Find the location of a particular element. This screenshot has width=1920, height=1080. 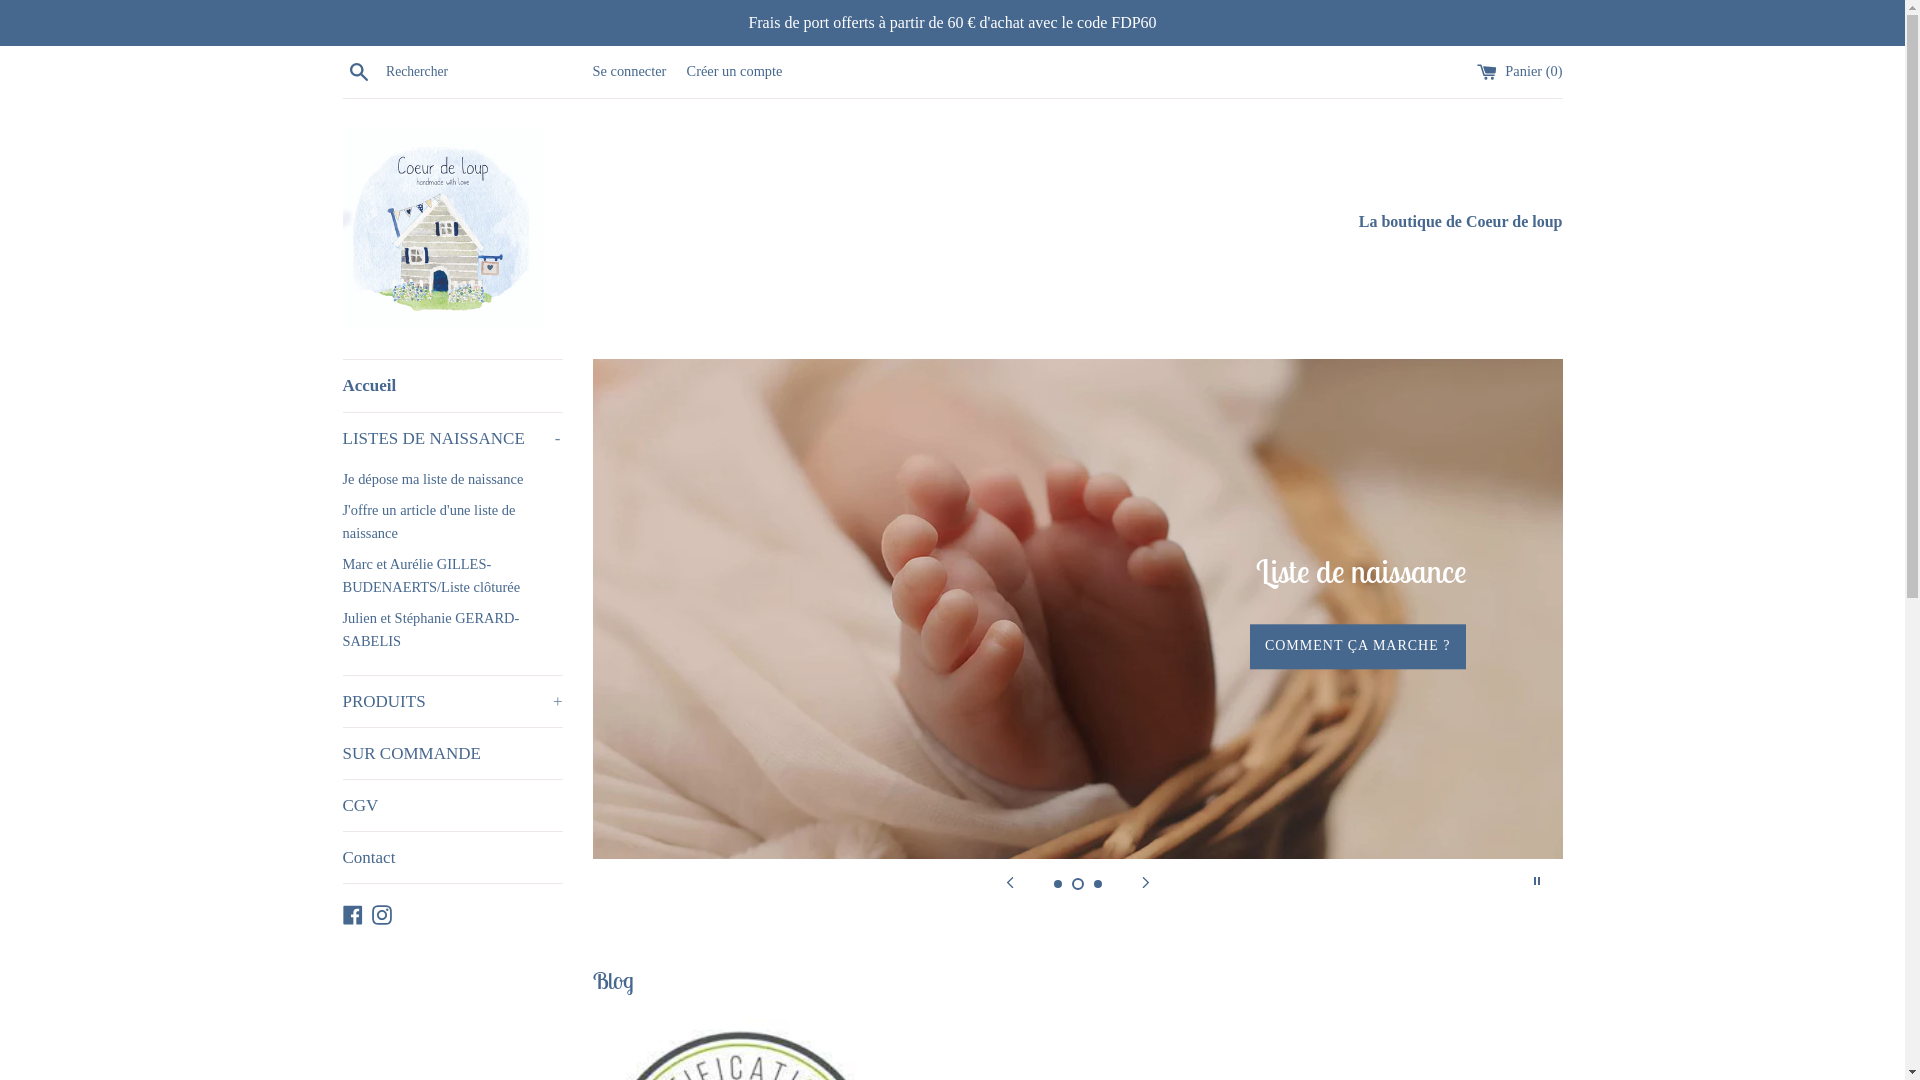

3 is located at coordinates (1098, 884).